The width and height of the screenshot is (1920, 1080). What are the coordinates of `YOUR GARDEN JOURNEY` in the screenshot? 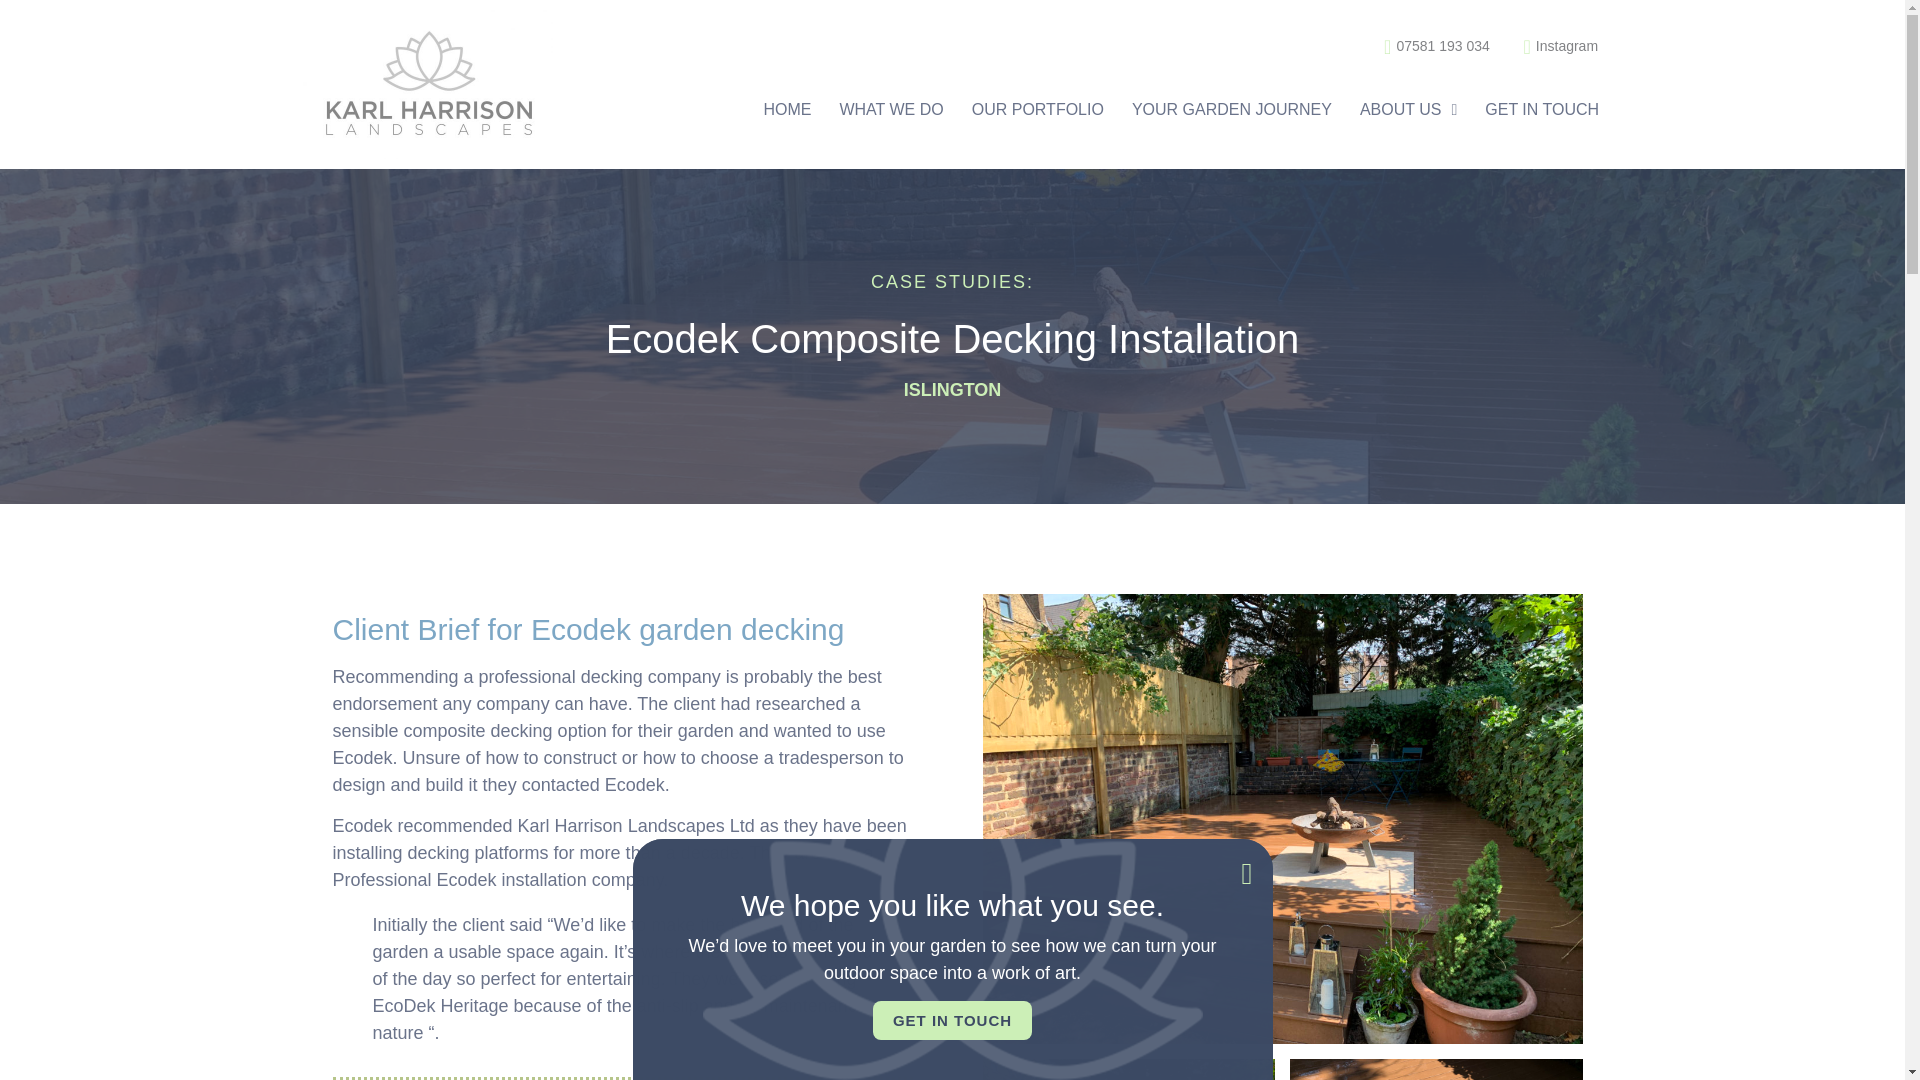 It's located at (1231, 110).